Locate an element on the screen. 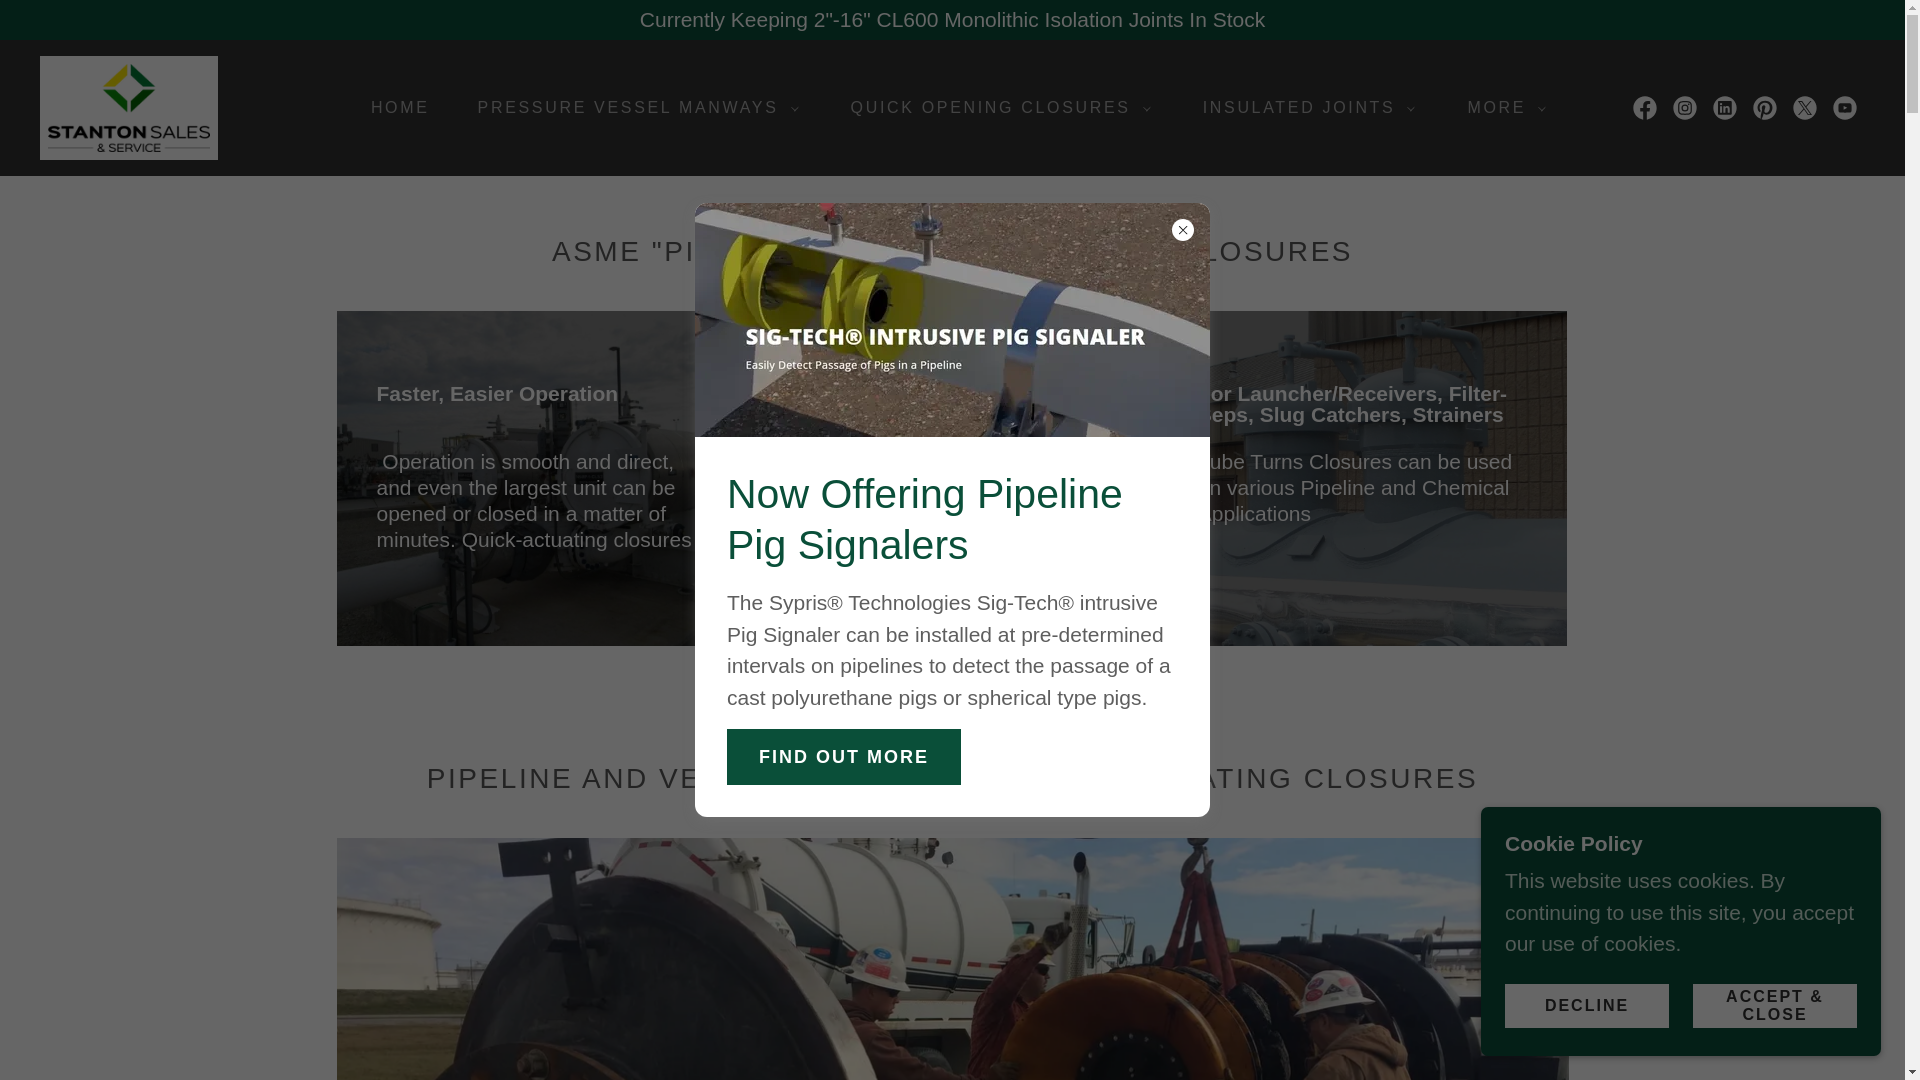 The width and height of the screenshot is (1920, 1080). MORE is located at coordinates (1500, 108).